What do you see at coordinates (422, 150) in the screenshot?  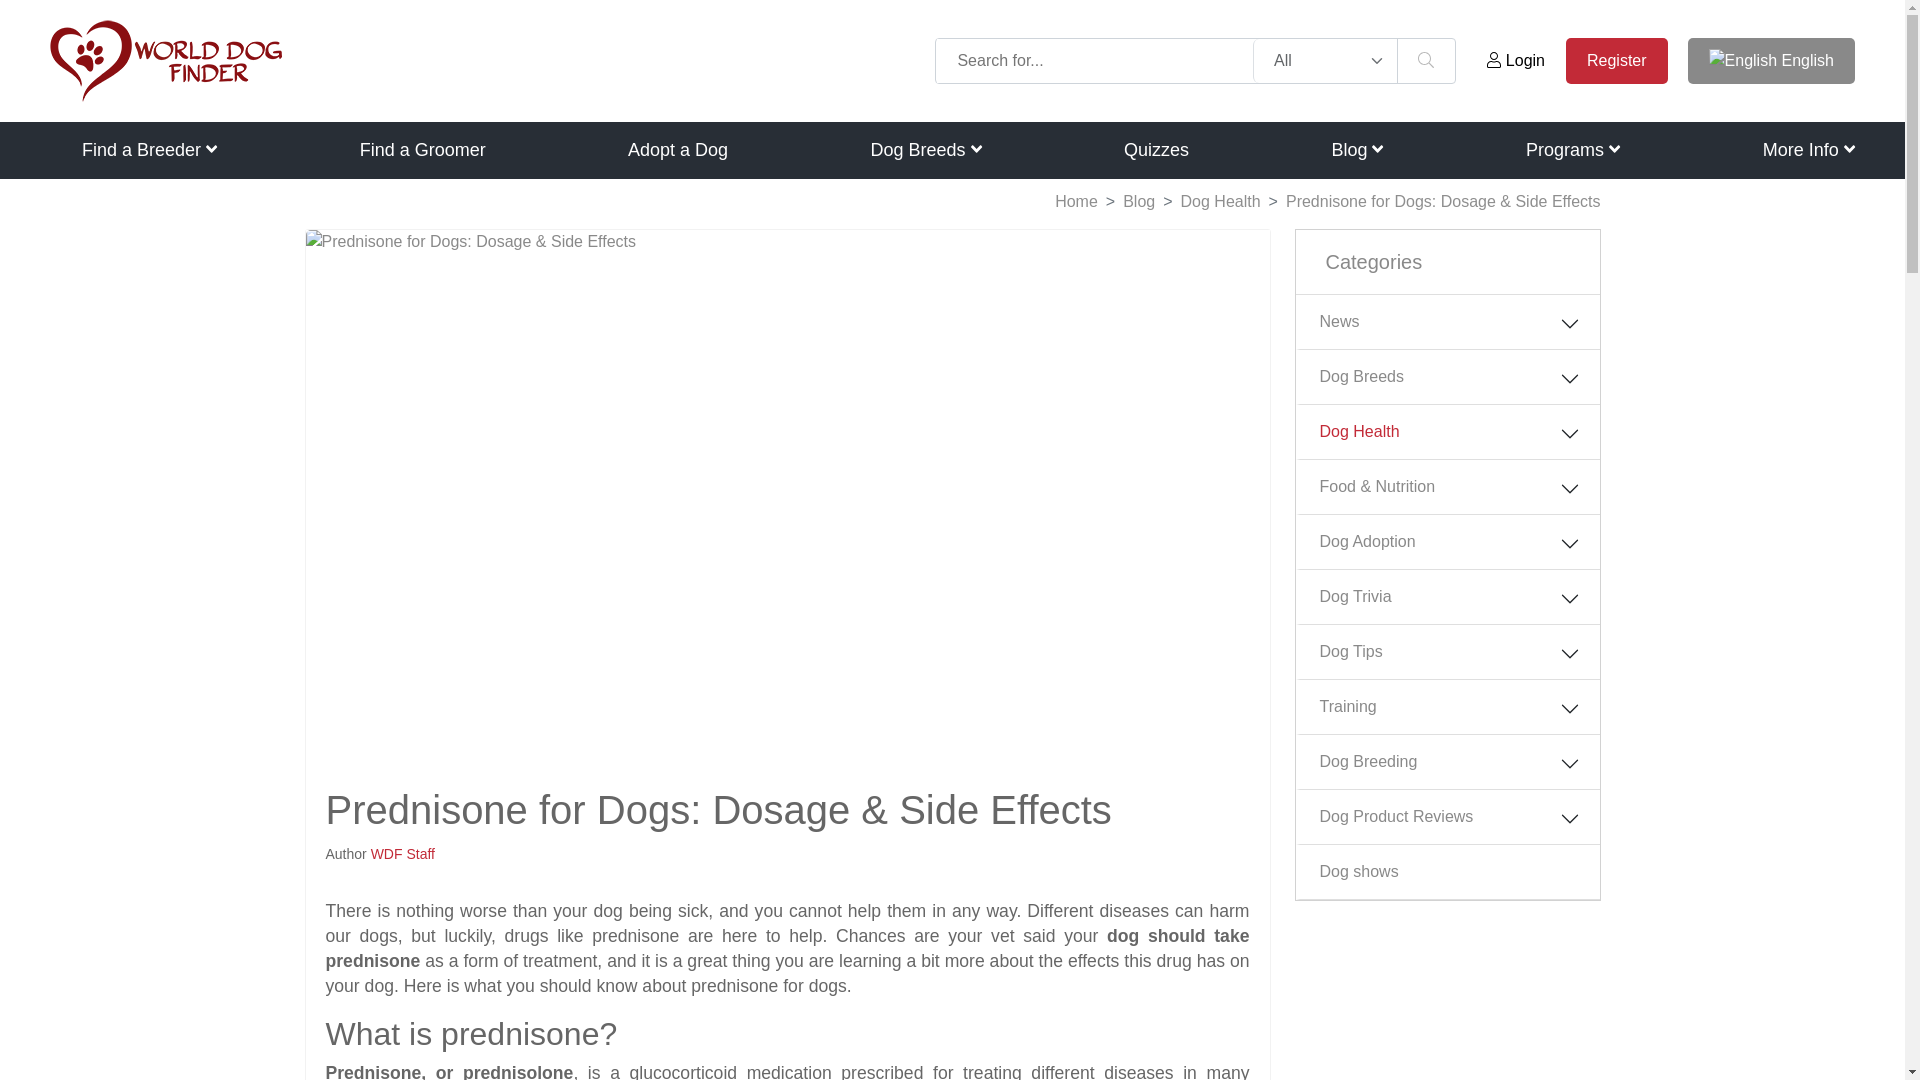 I see `Find a Groomer` at bounding box center [422, 150].